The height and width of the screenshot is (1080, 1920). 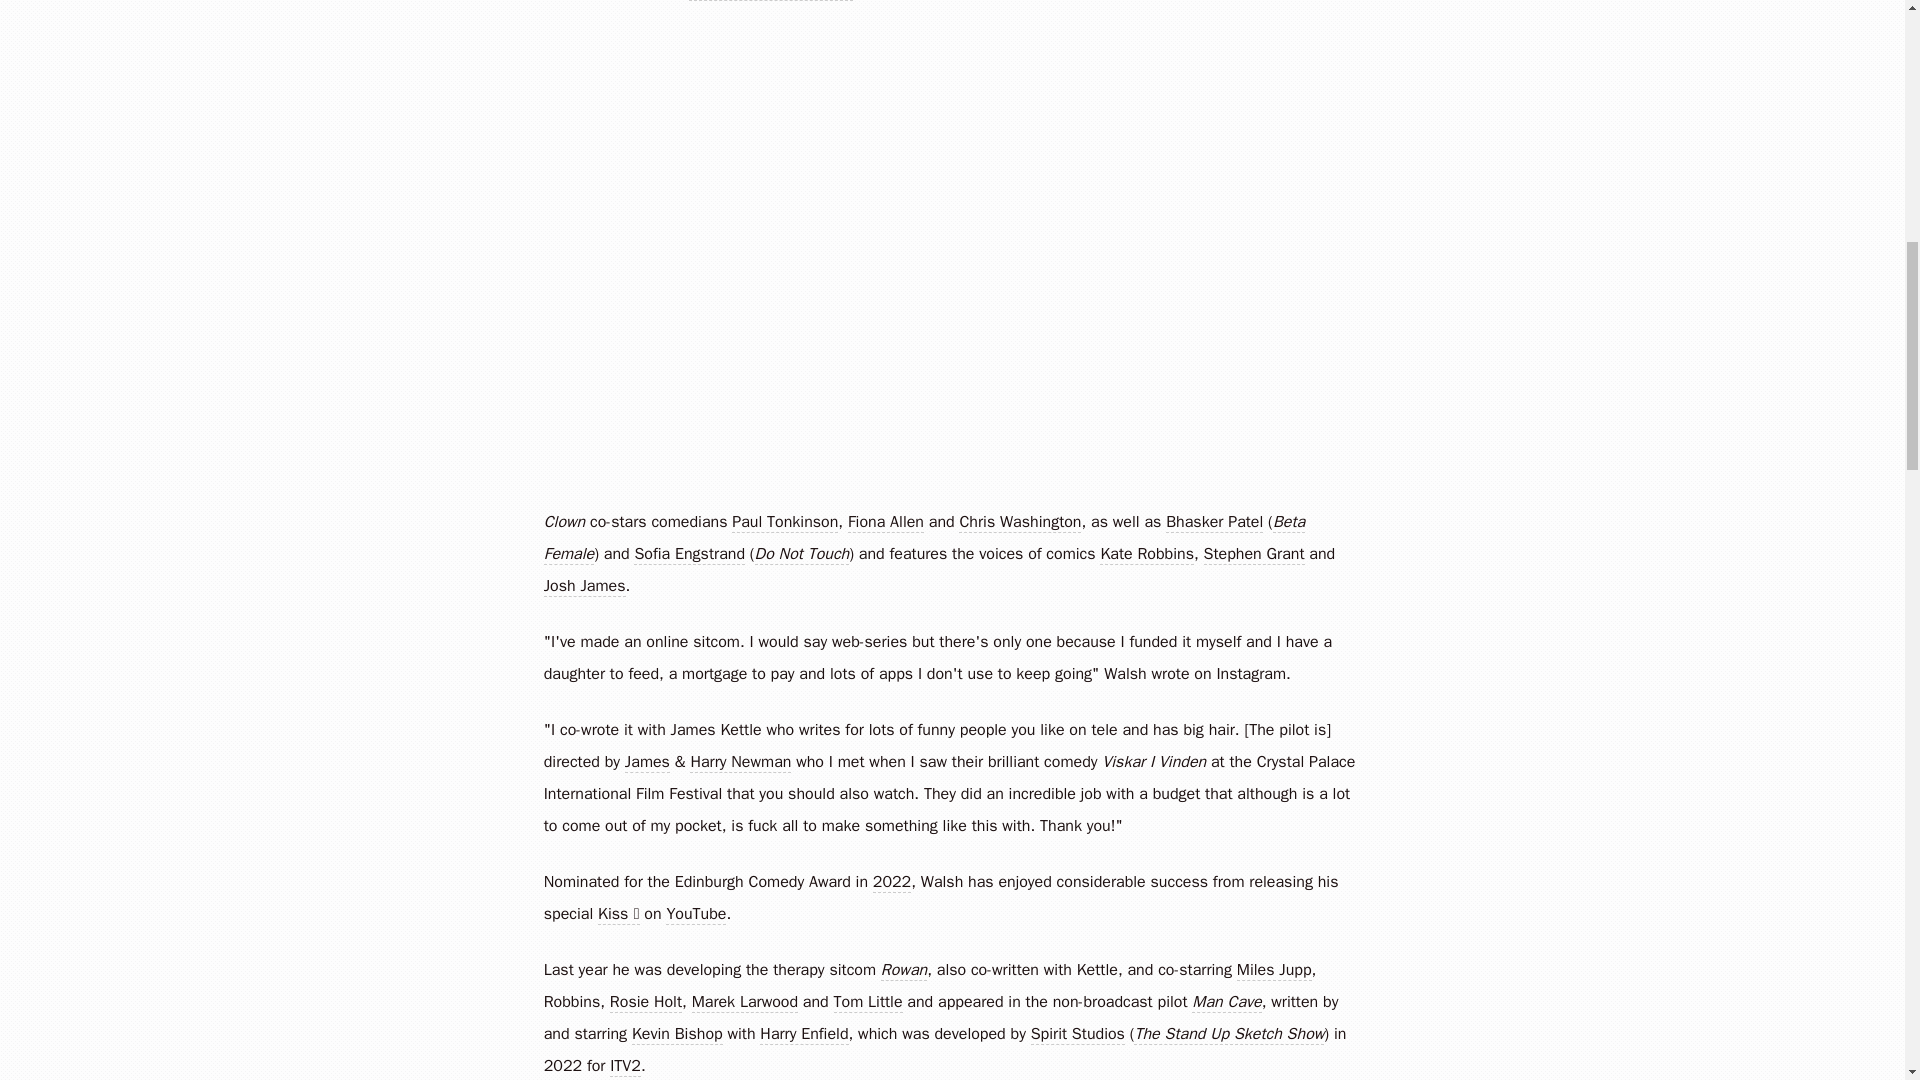 I want to click on Paul Tonkinson profile, so click(x=784, y=522).